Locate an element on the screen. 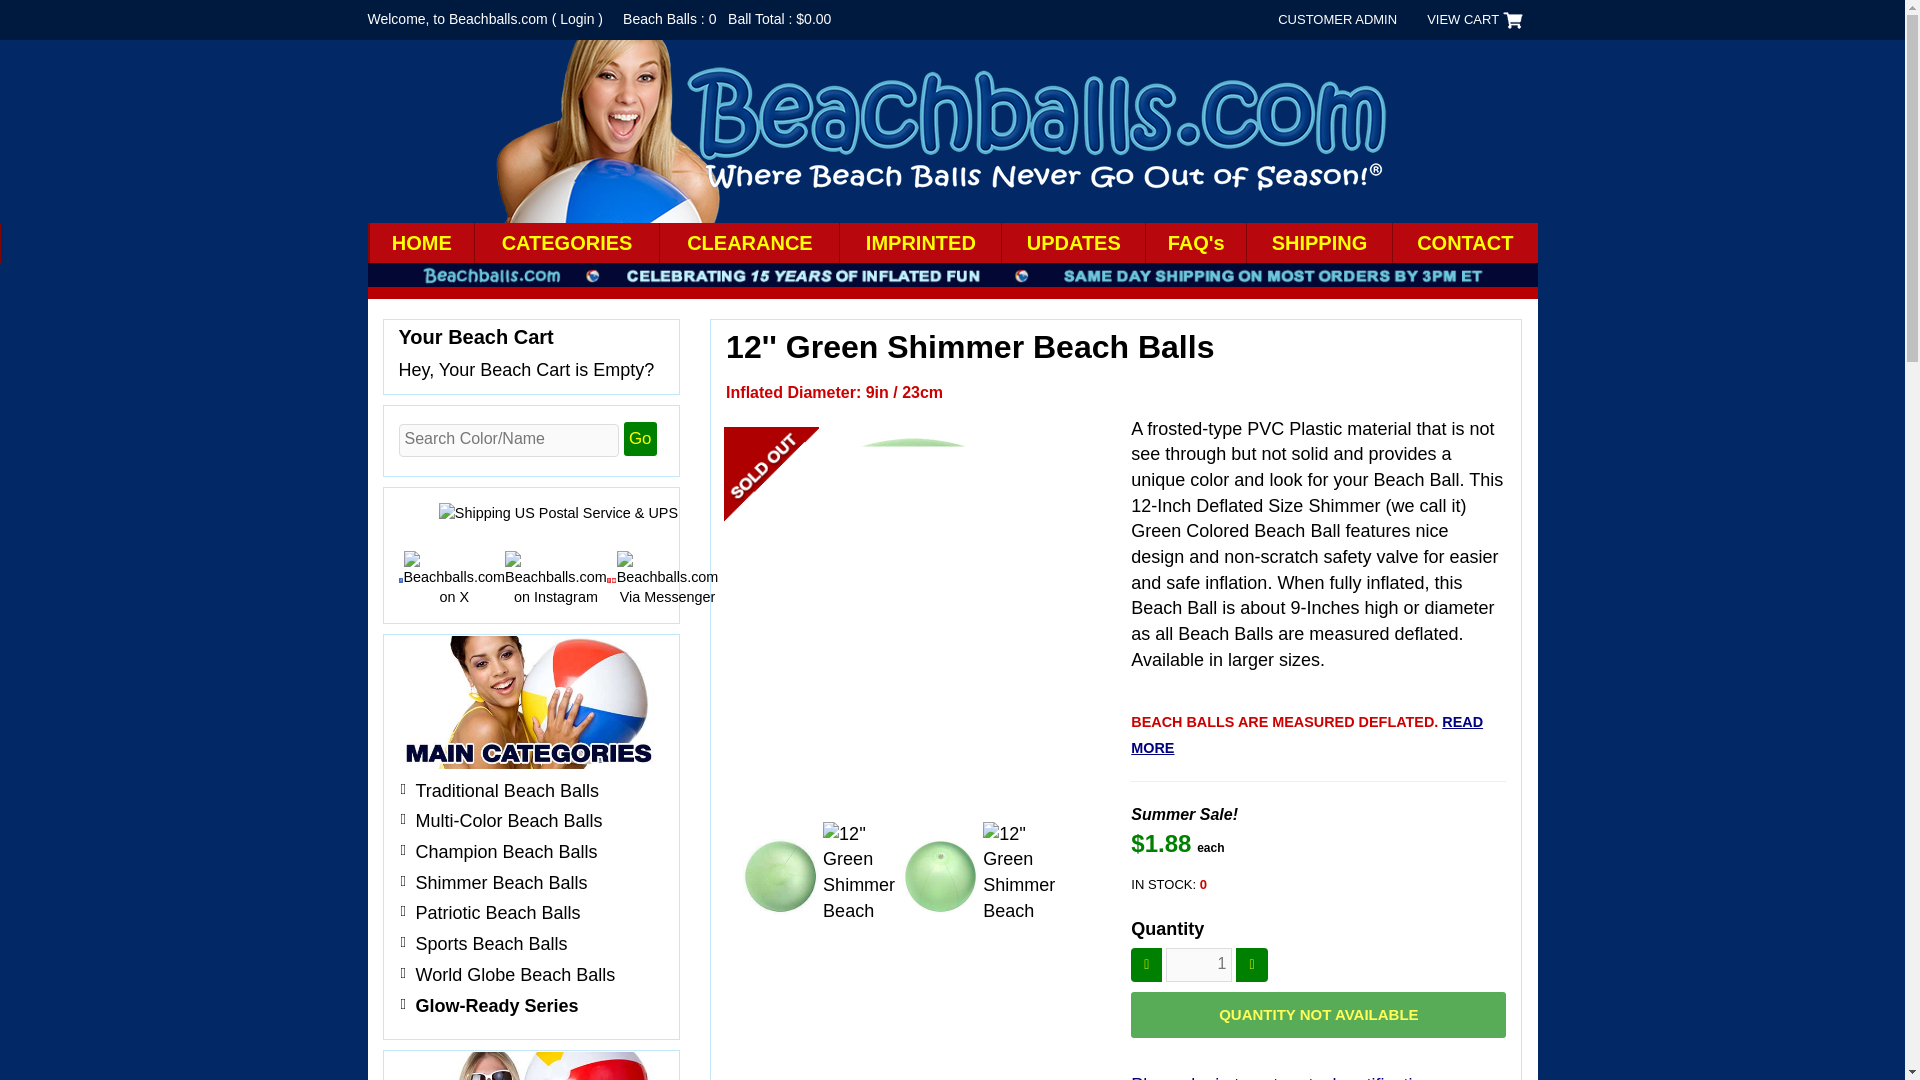  FAQ's is located at coordinates (1195, 242).